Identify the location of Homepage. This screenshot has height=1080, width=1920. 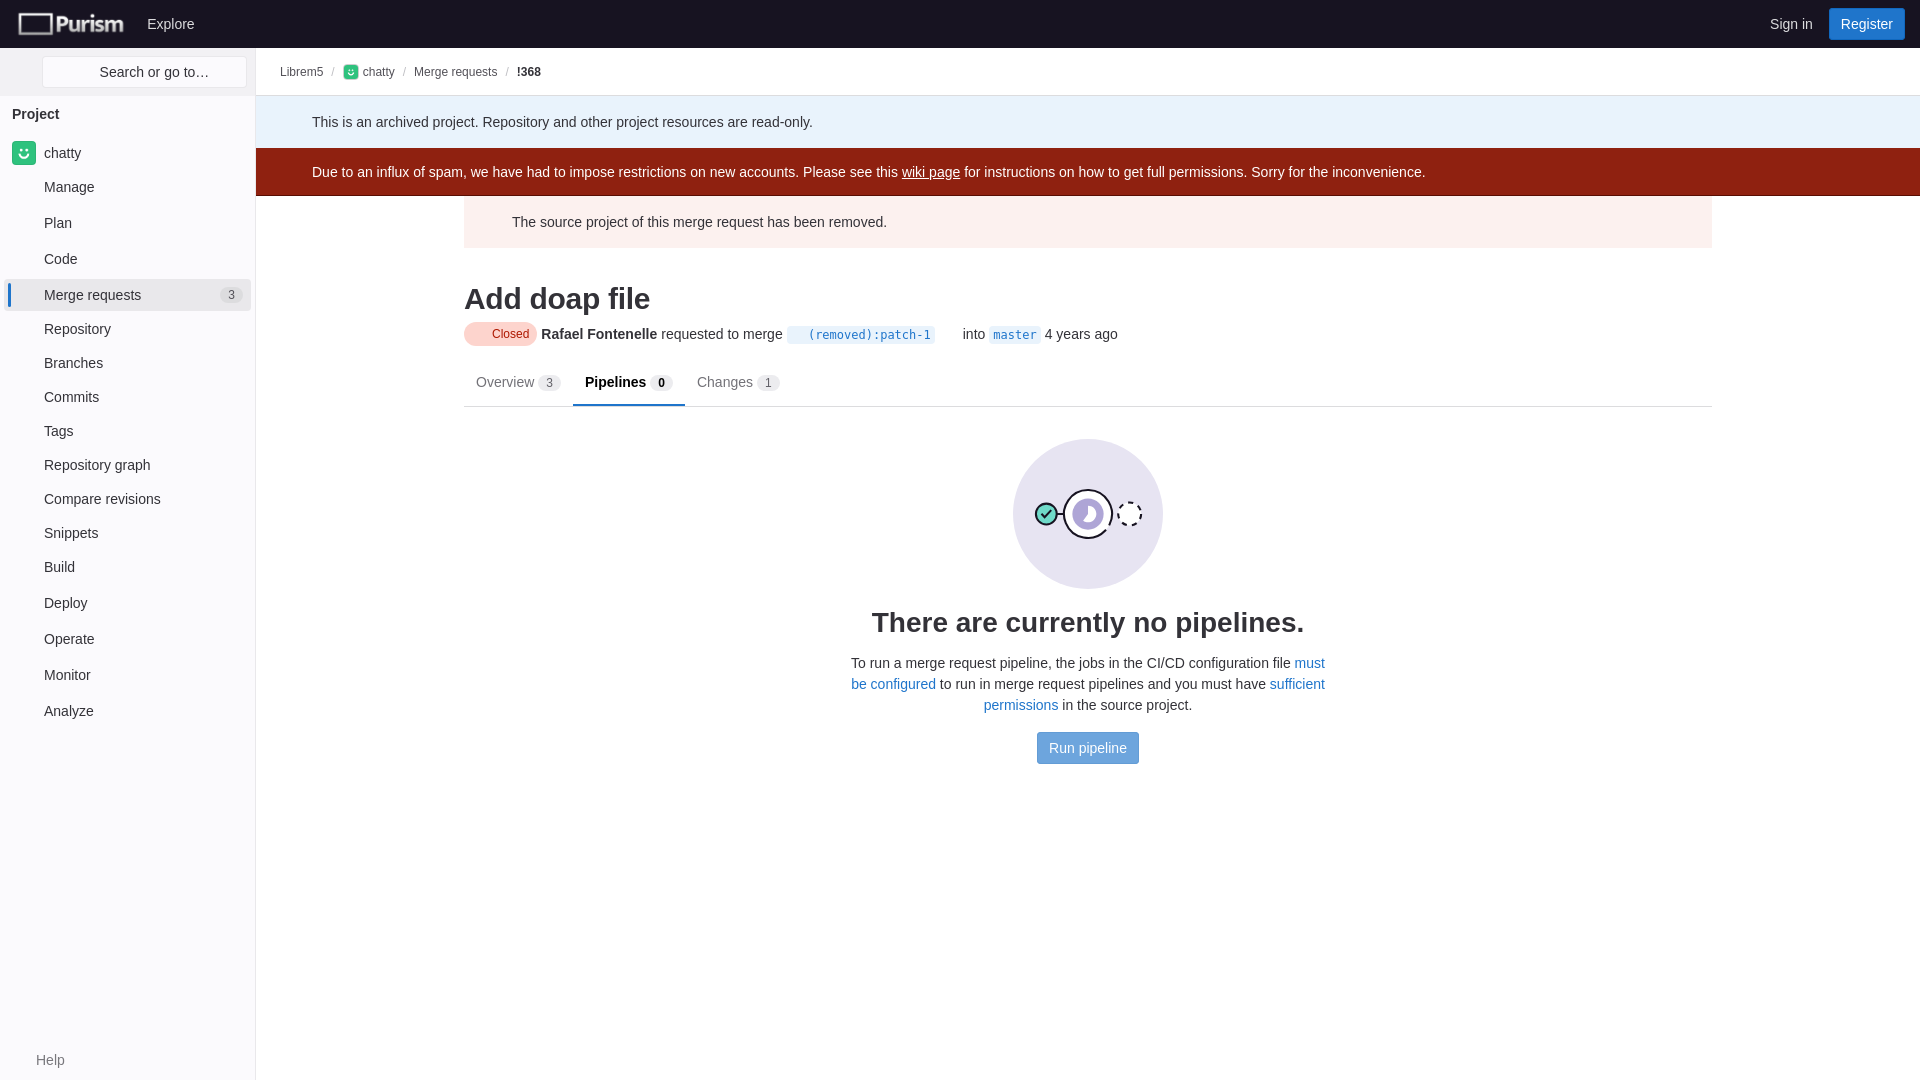
(70, 23).